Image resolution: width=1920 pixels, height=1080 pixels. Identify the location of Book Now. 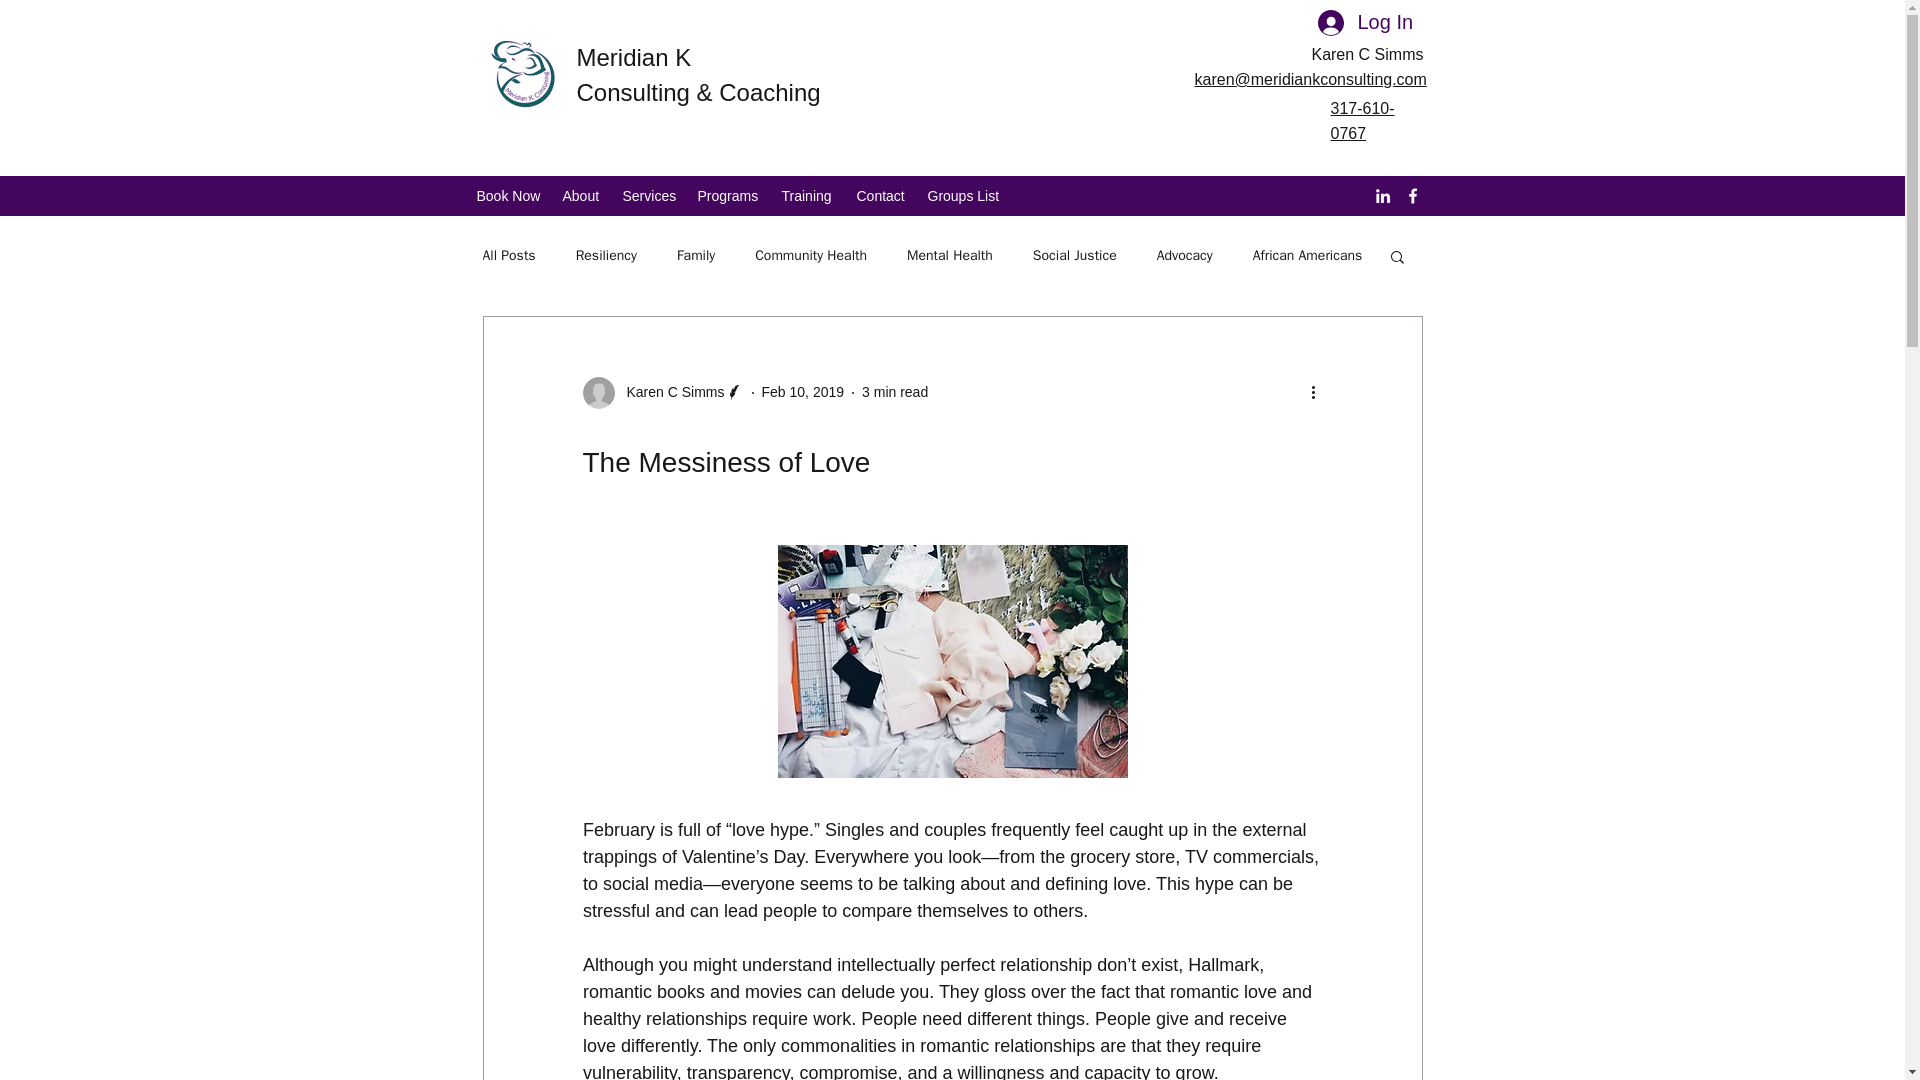
(509, 196).